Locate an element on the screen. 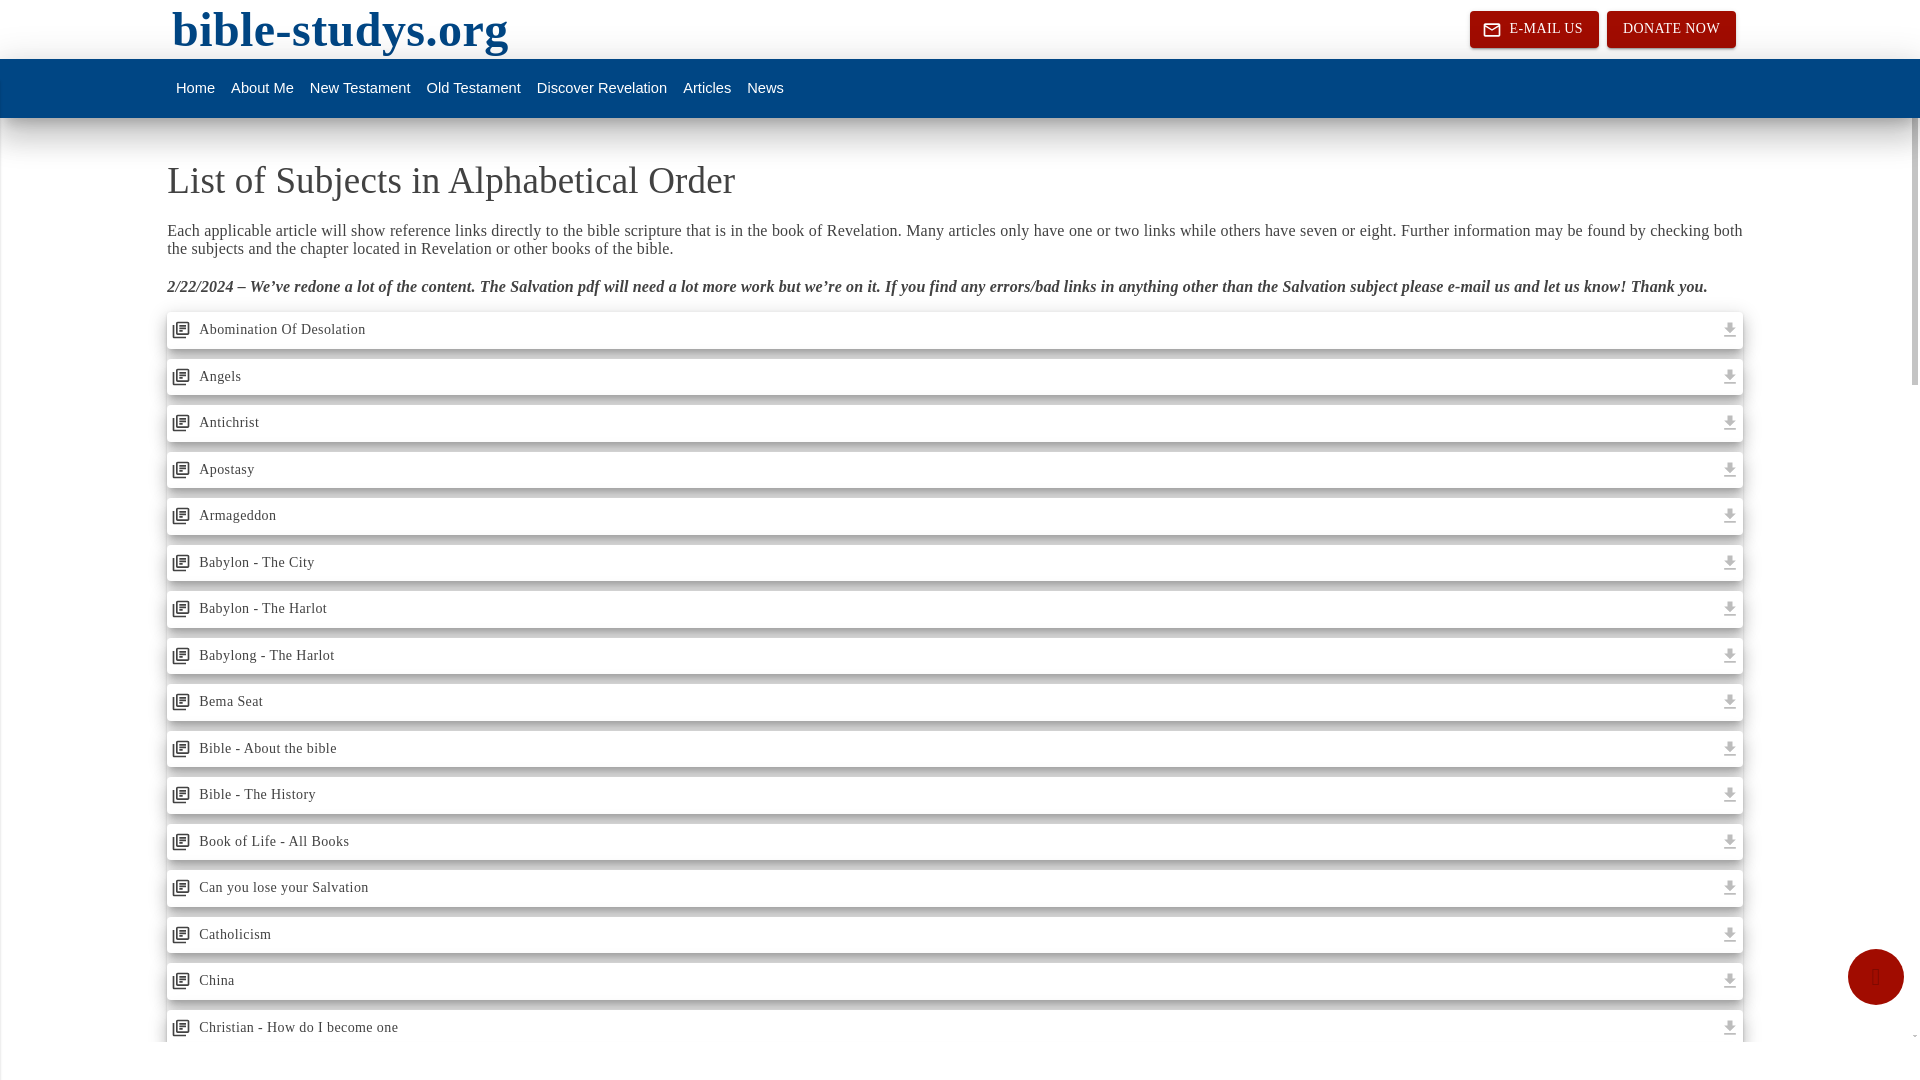  Download is located at coordinates (1730, 887).